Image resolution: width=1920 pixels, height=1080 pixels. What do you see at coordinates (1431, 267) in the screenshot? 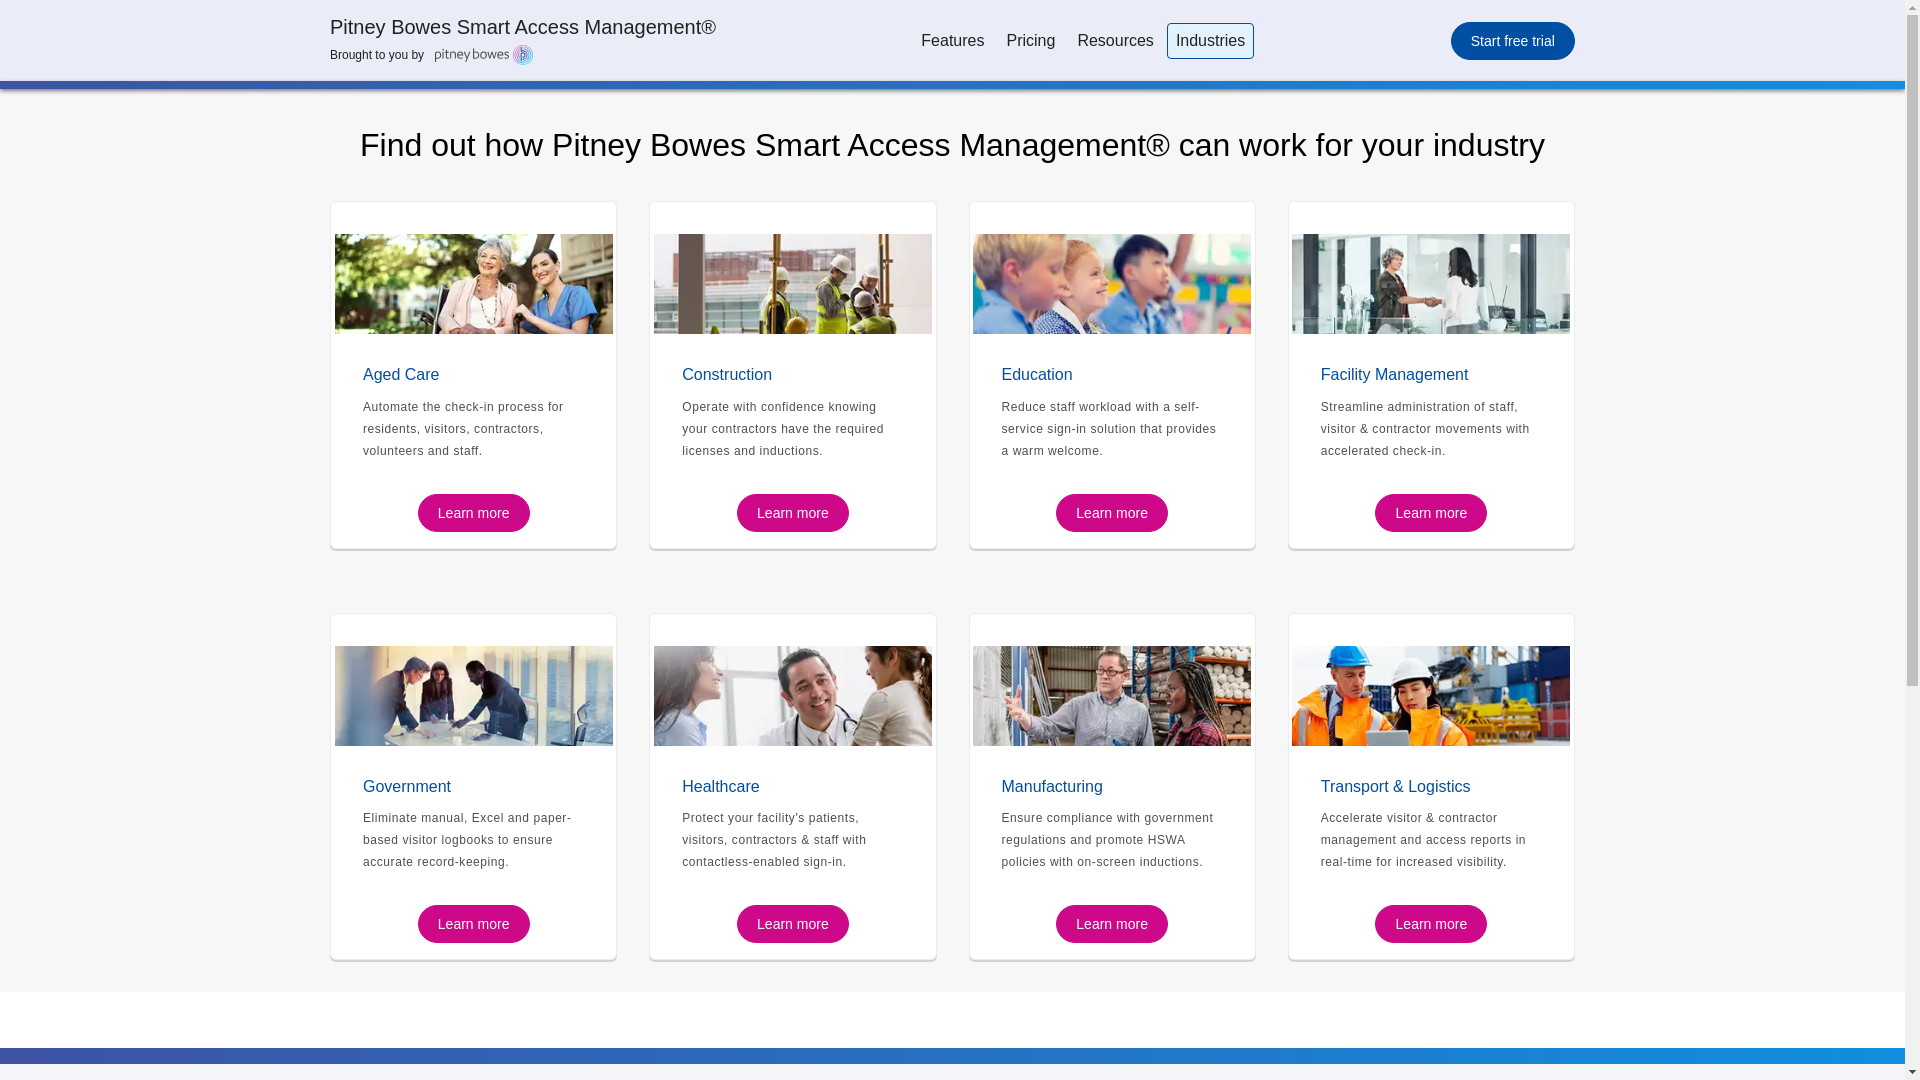
I see `Learn more about Facility Management` at bounding box center [1431, 267].